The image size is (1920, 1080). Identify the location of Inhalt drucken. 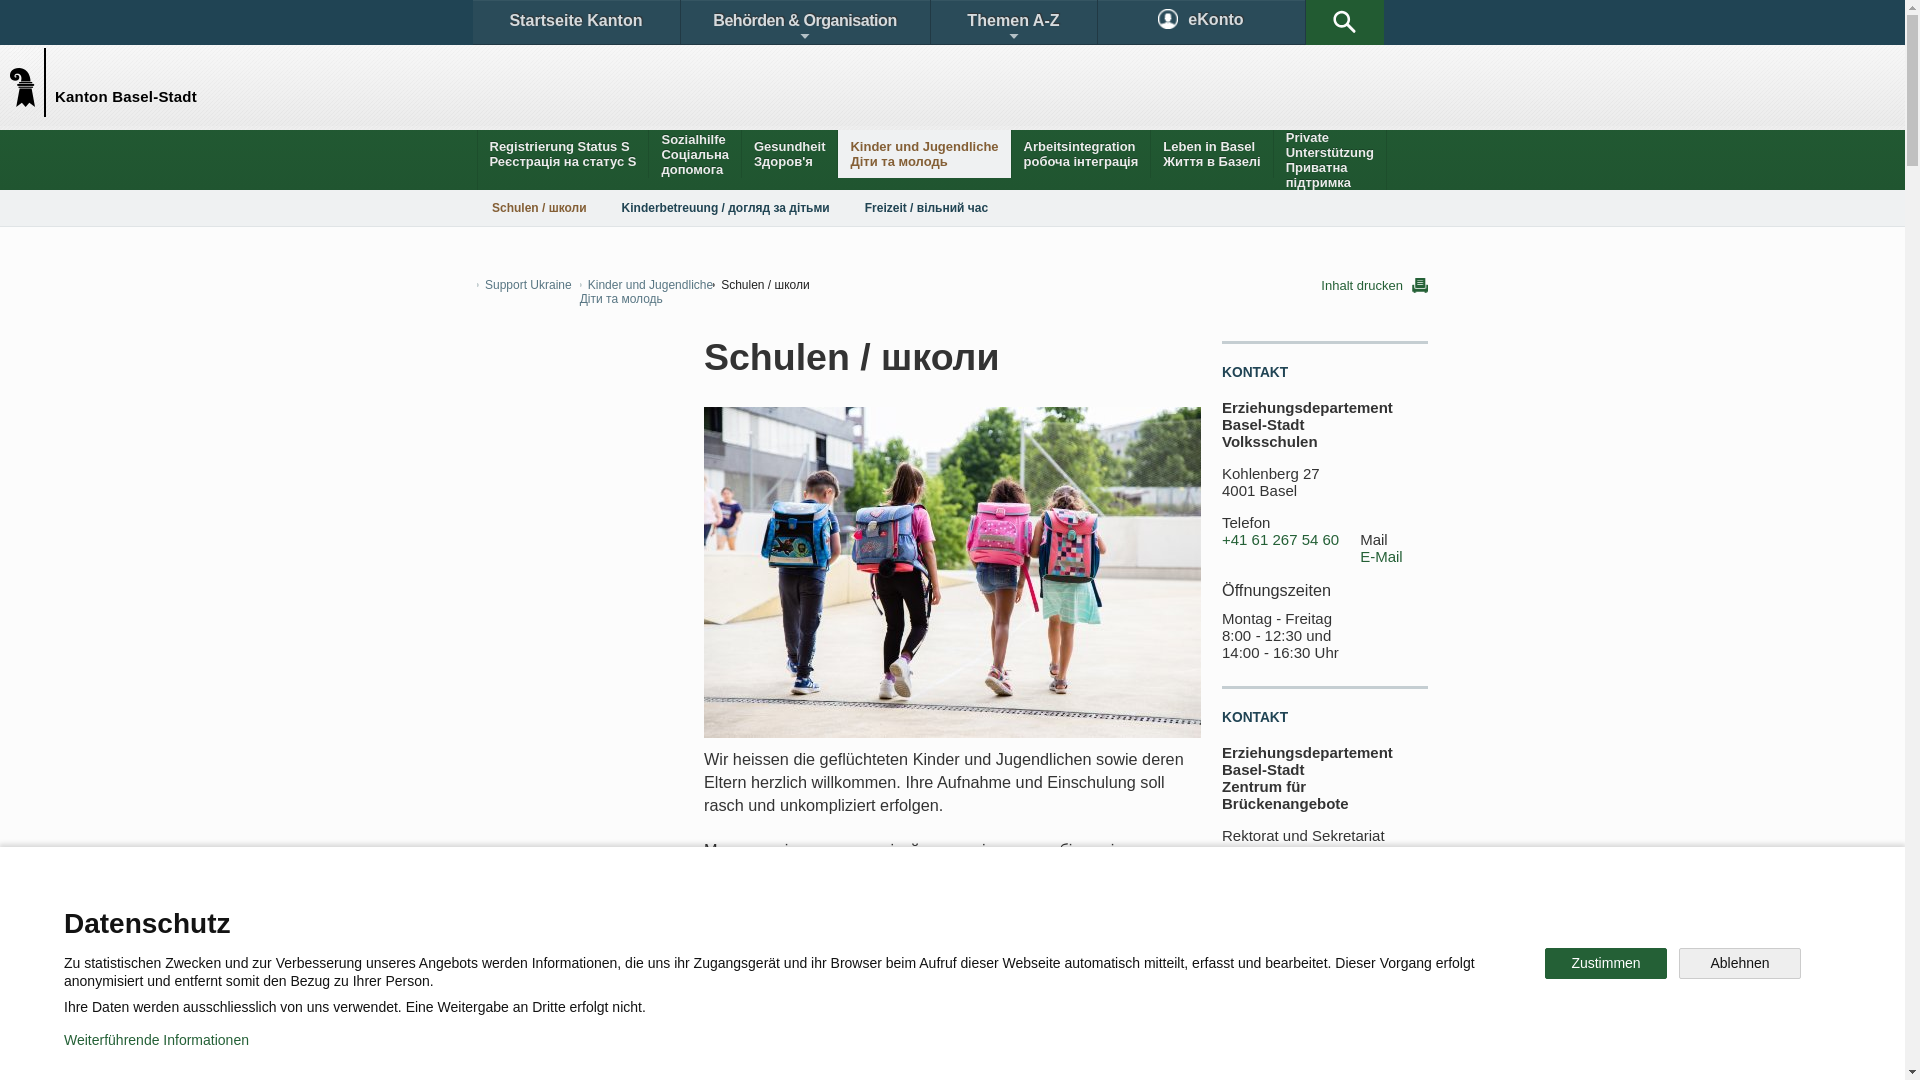
(1374, 286).